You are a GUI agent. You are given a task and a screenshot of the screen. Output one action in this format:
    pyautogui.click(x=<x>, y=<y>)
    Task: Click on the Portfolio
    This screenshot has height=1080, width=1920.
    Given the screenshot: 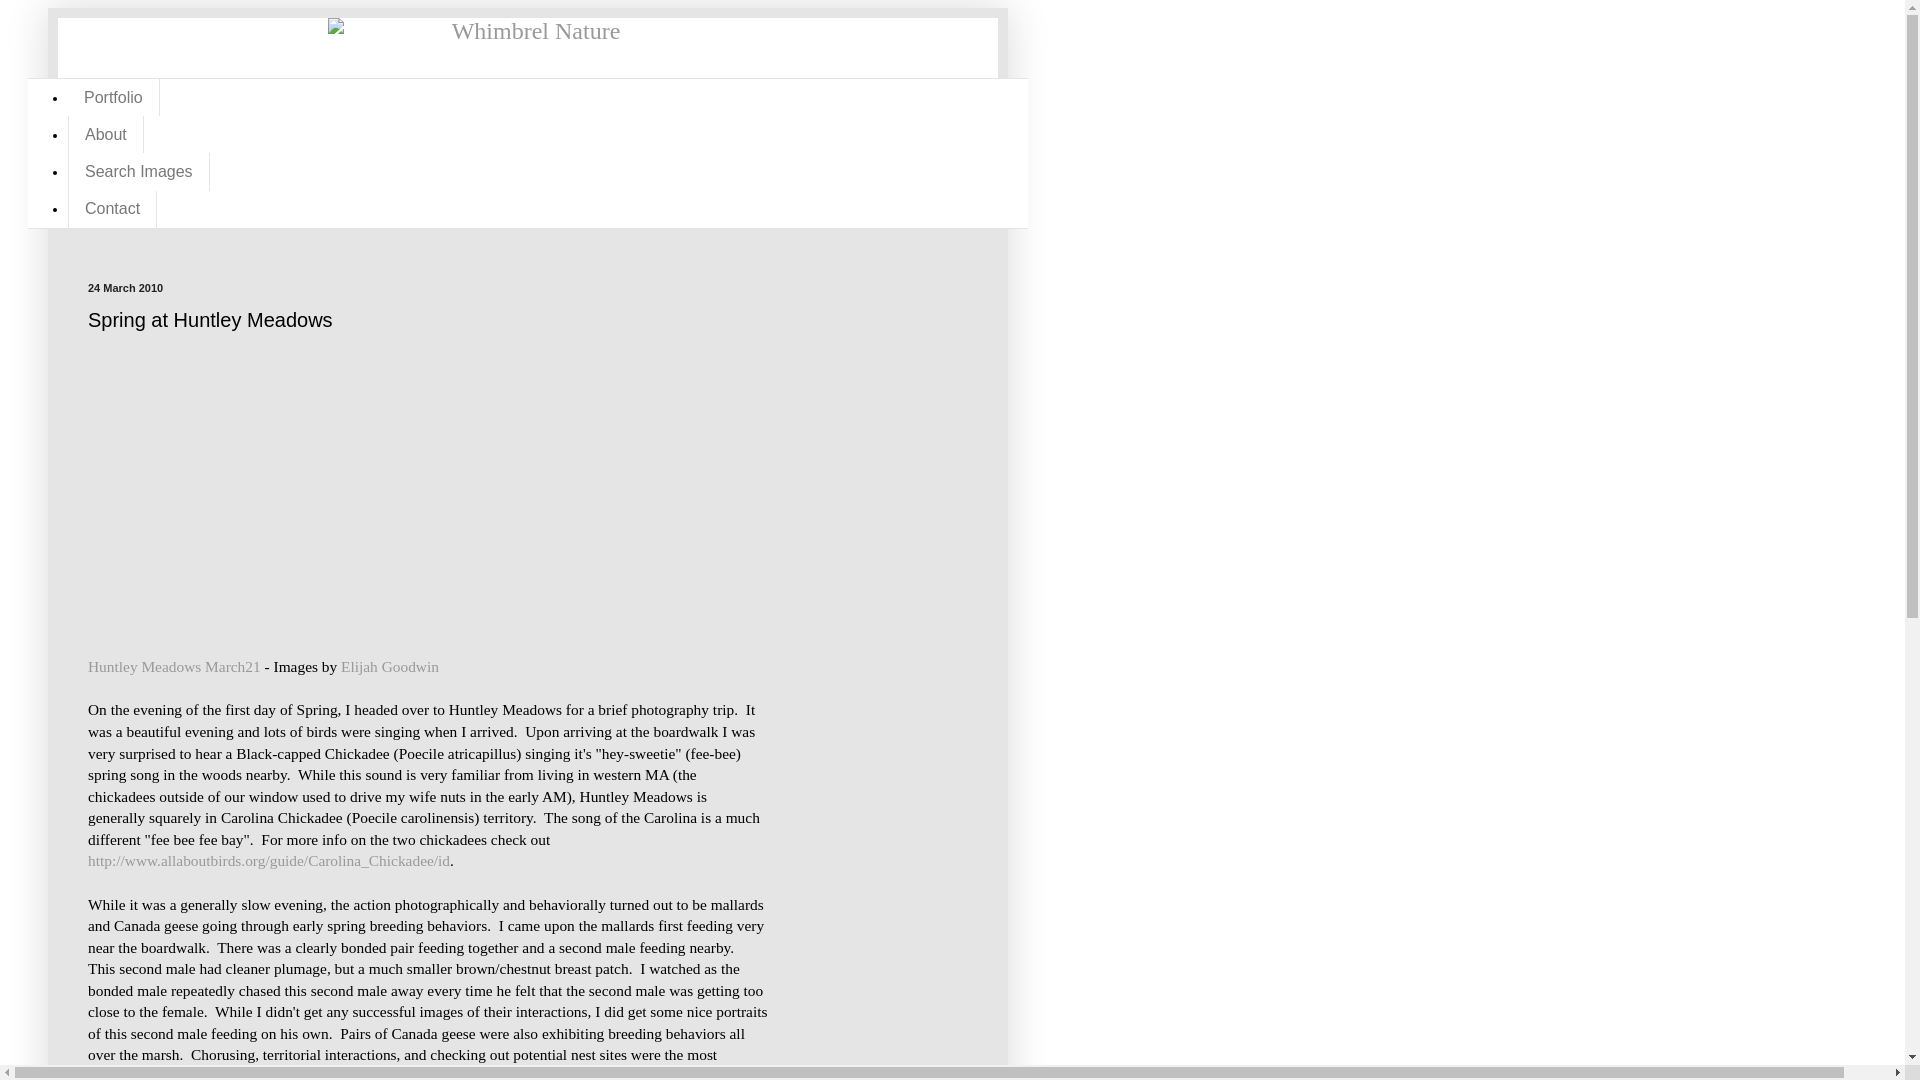 What is the action you would take?
    pyautogui.click(x=113, y=96)
    